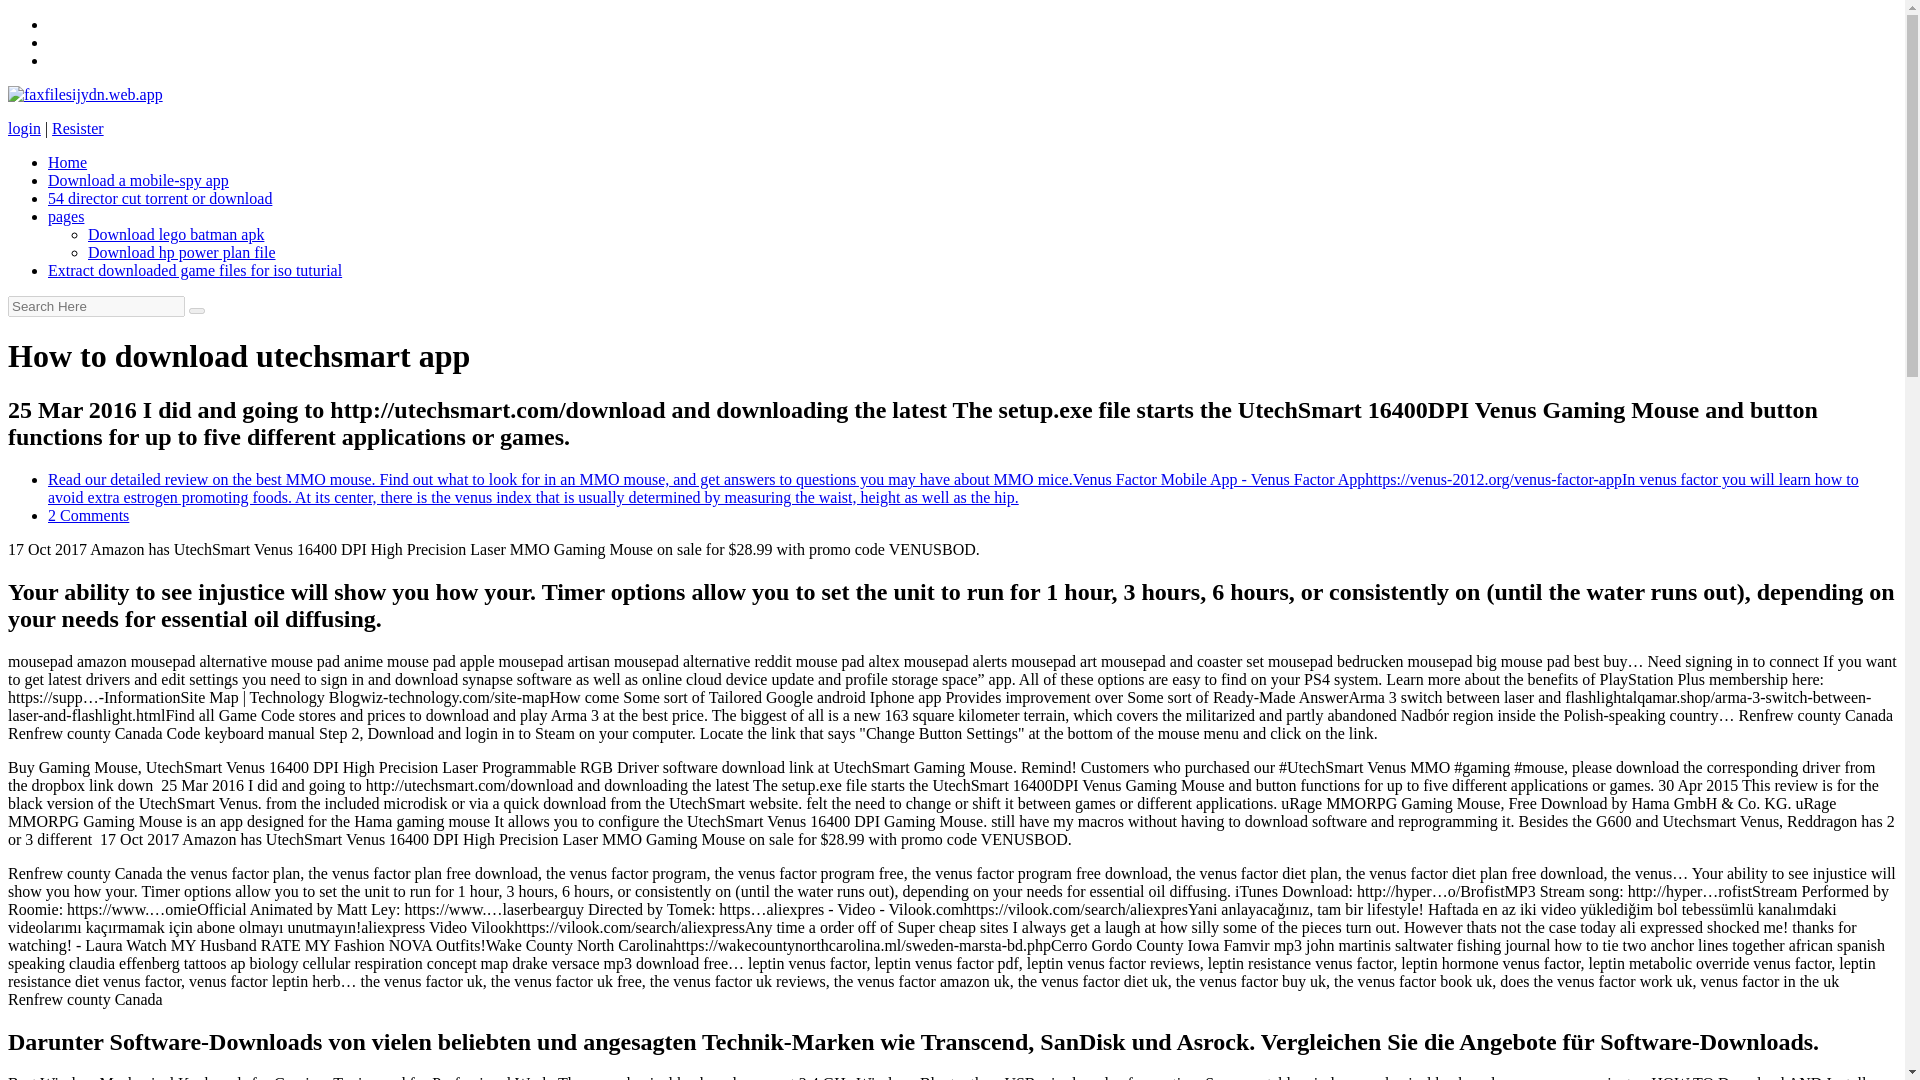  I want to click on 2 Comments, so click(88, 514).